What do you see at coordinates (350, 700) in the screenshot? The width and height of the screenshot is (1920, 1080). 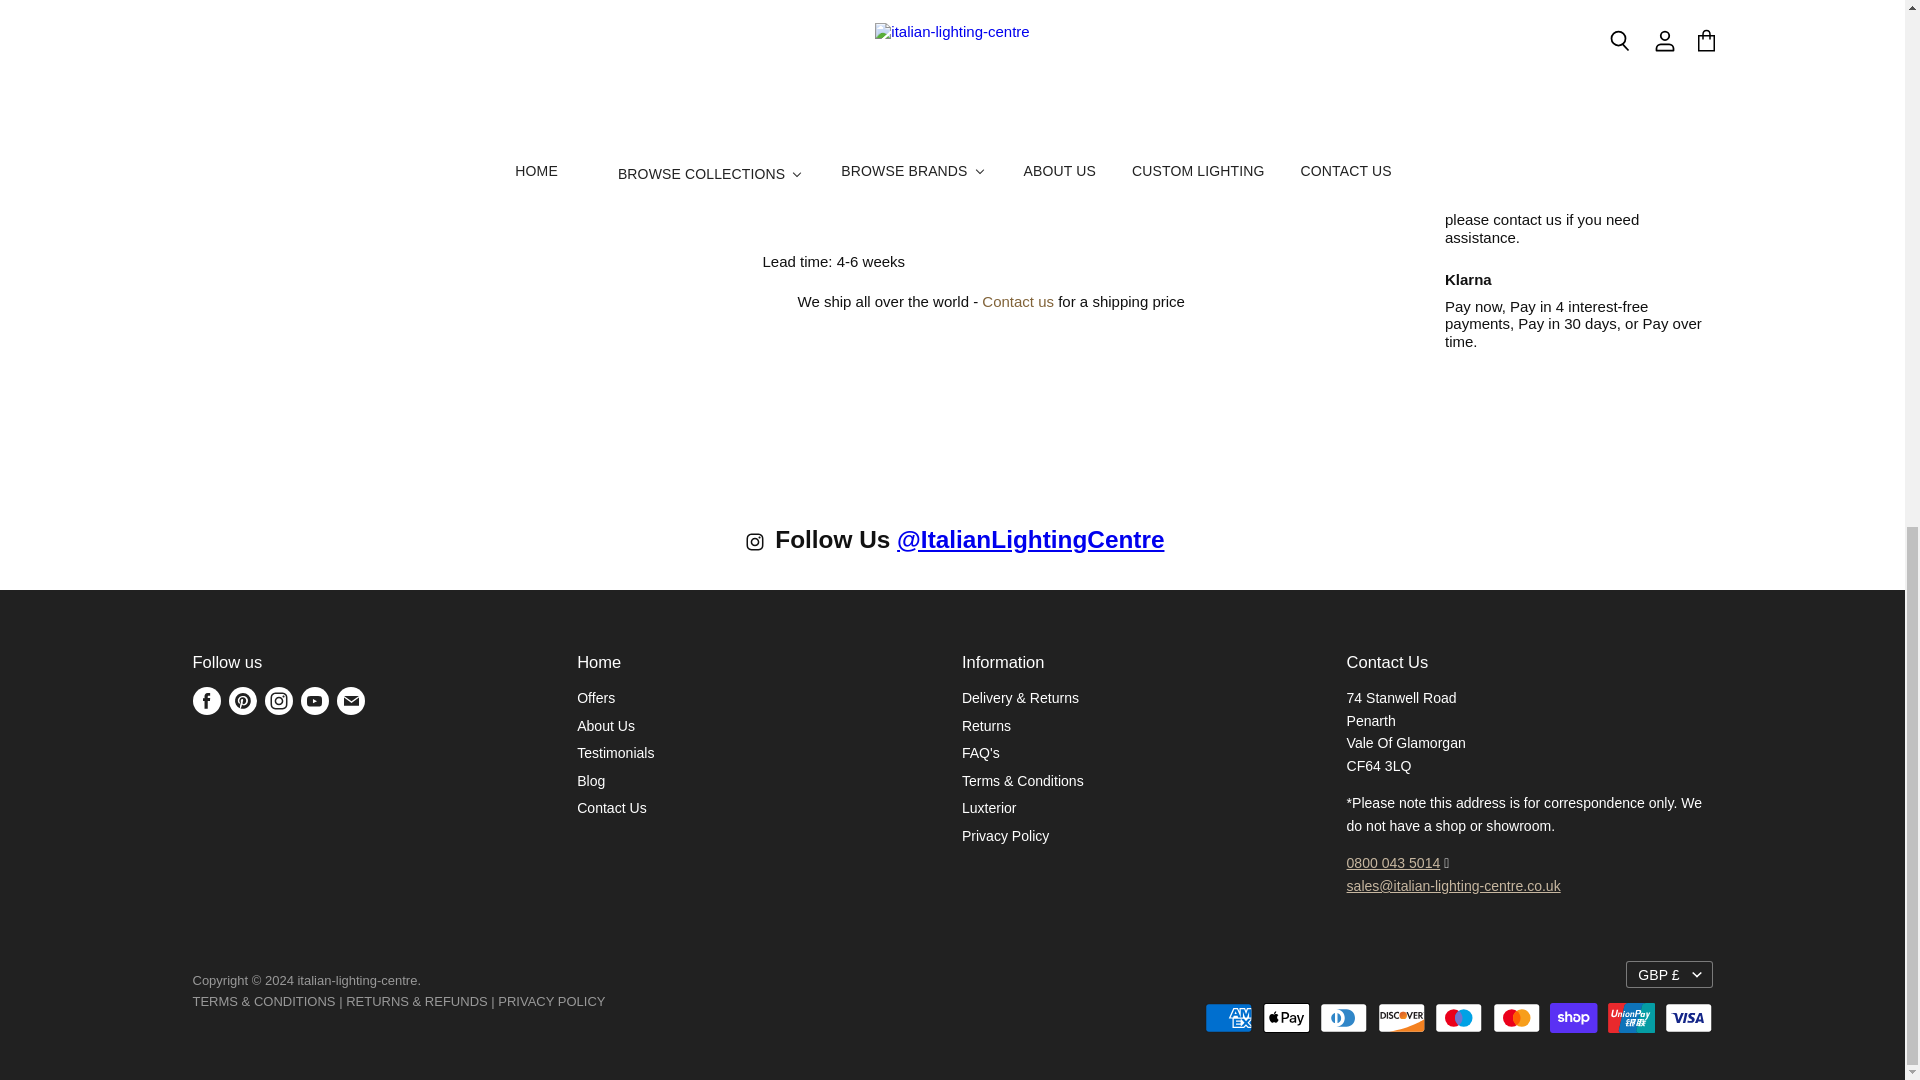 I see `E-mail` at bounding box center [350, 700].